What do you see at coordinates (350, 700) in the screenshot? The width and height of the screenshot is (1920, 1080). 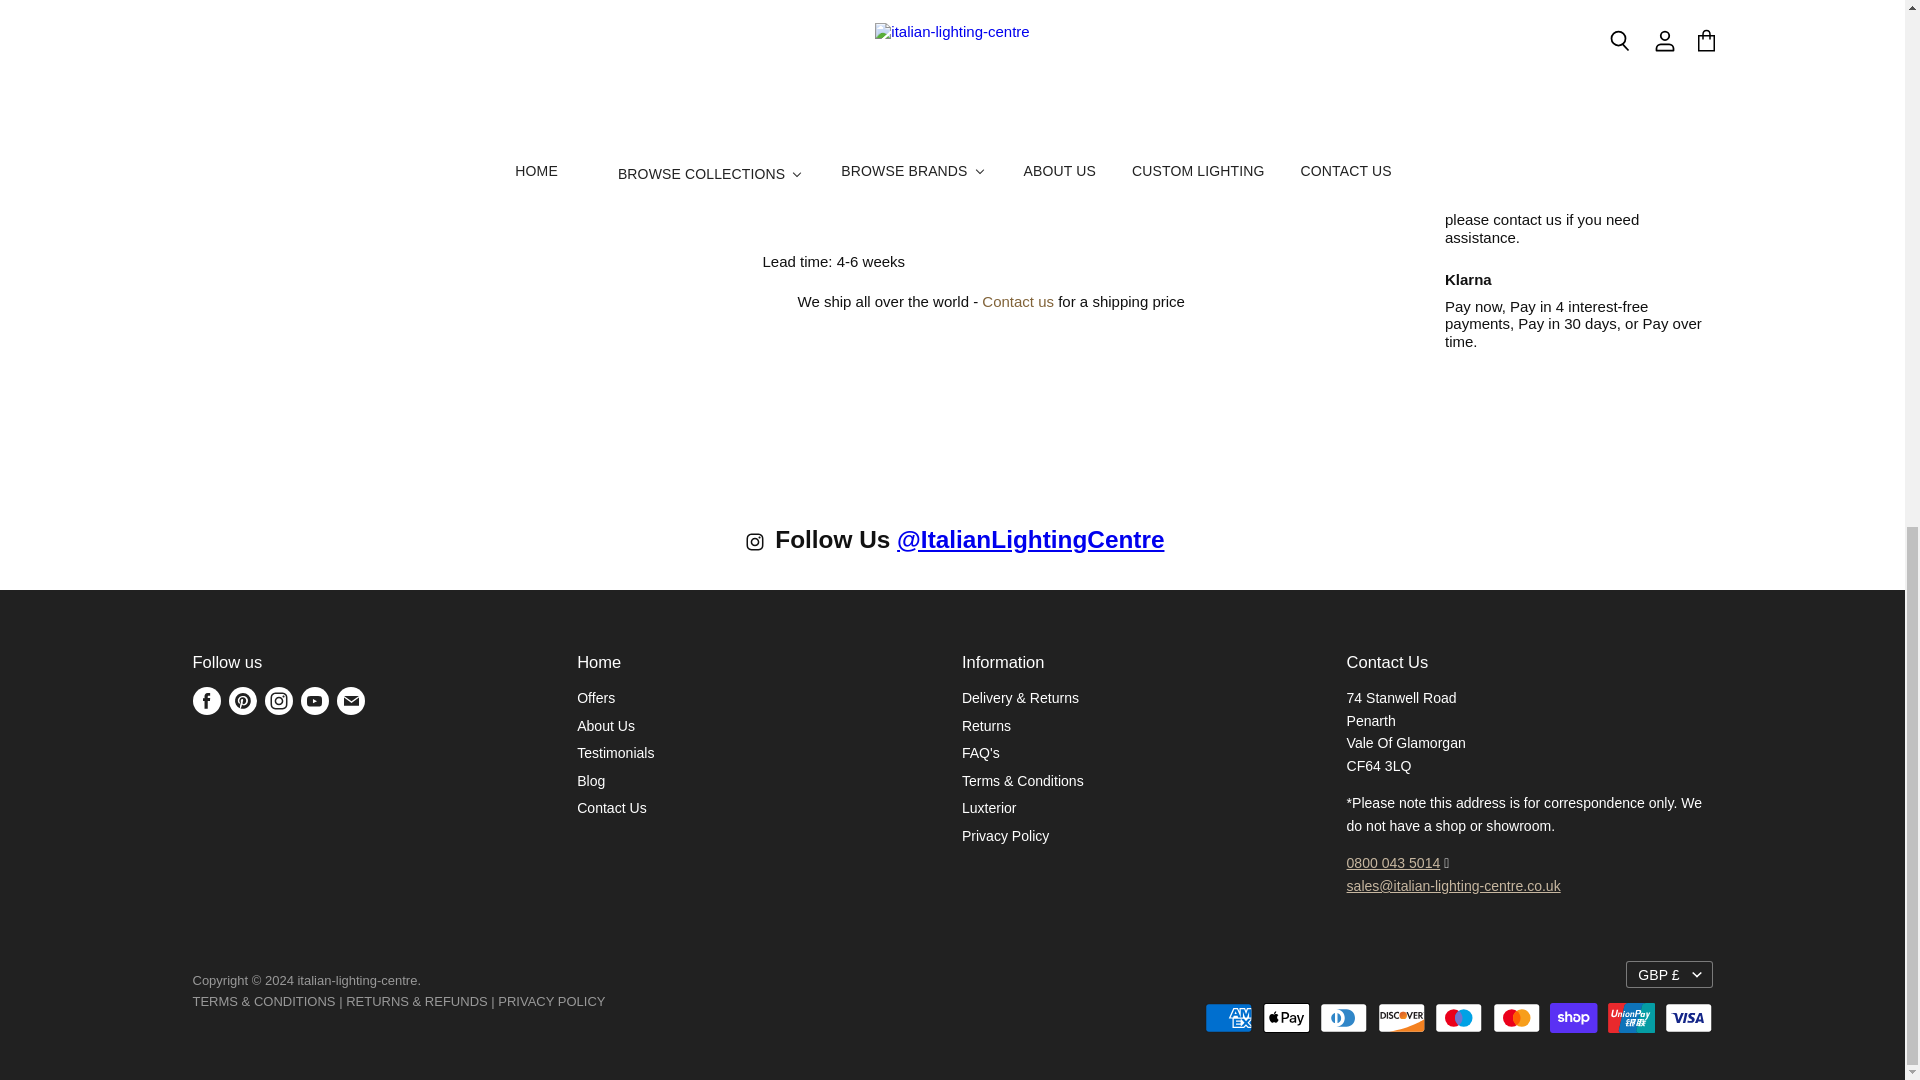 I see `E-mail` at bounding box center [350, 700].